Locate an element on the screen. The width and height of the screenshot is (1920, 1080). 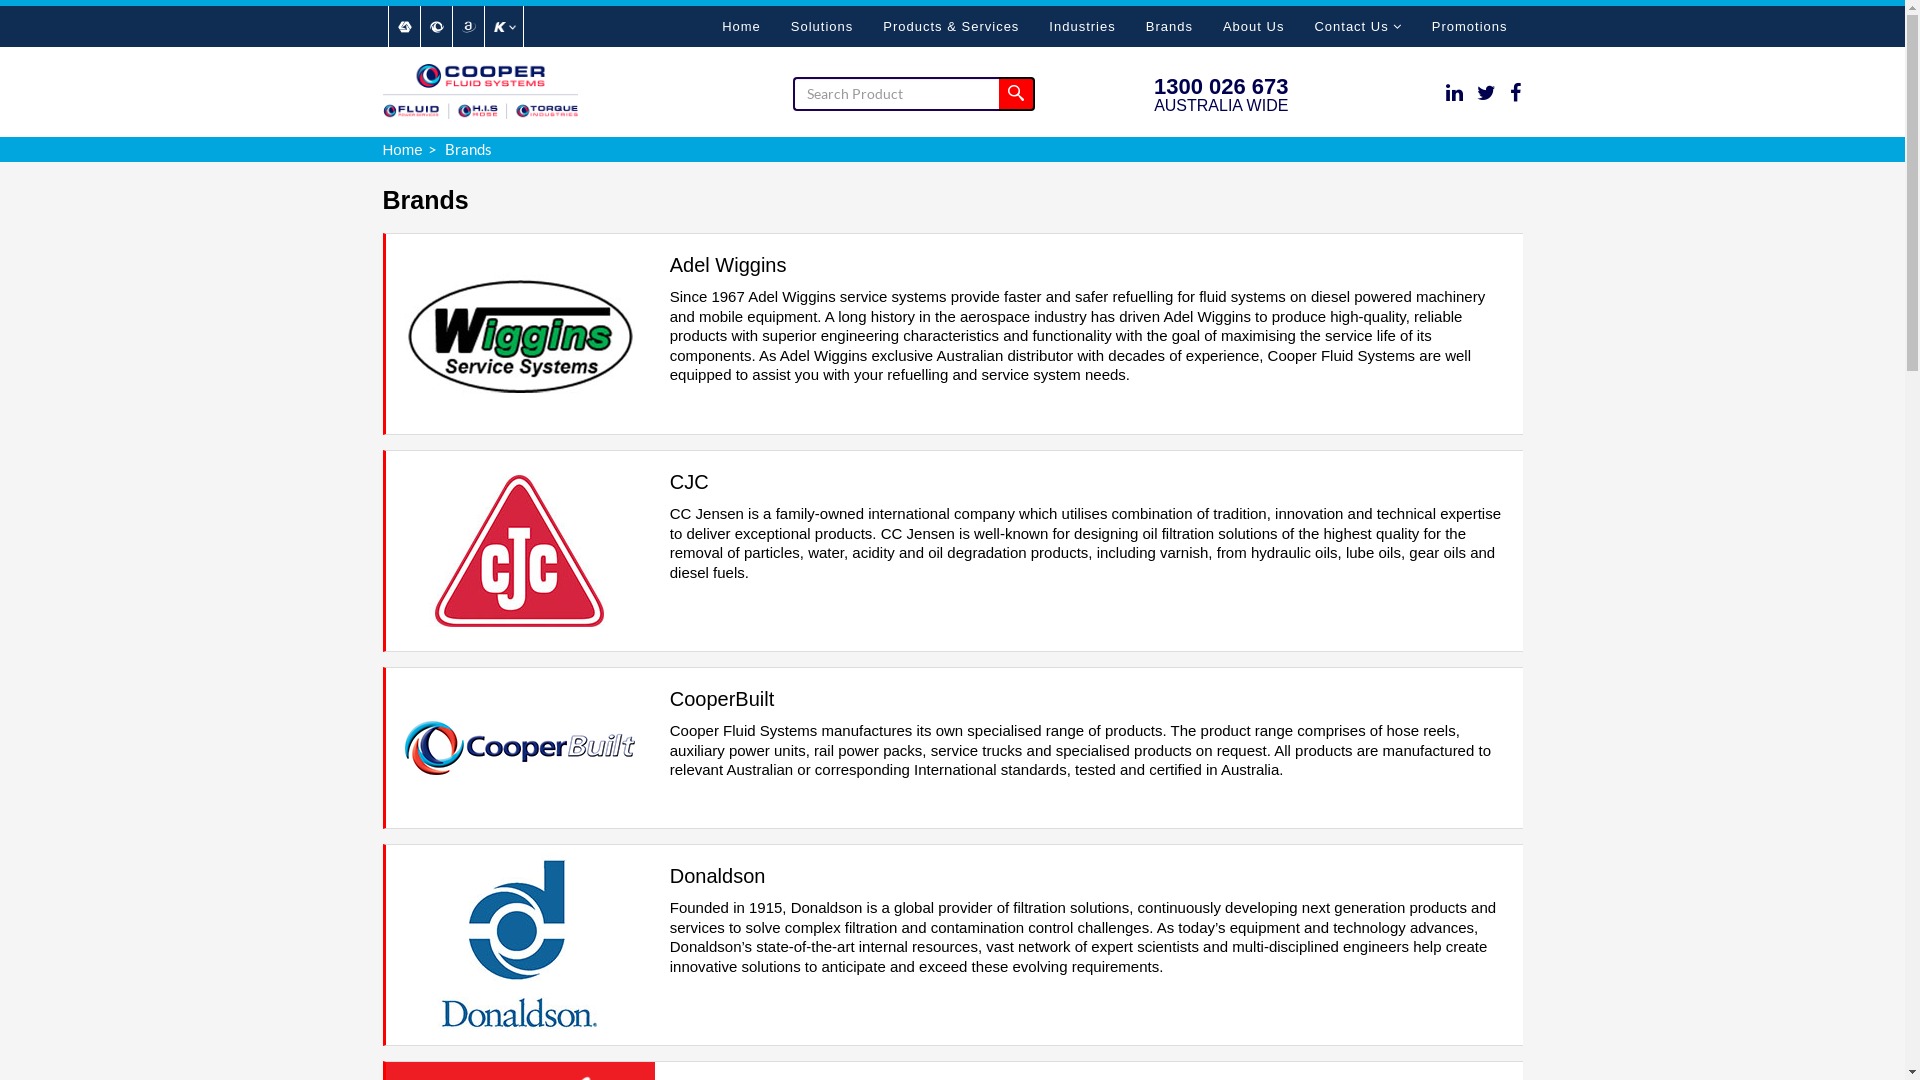
Industries is located at coordinates (1082, 26).